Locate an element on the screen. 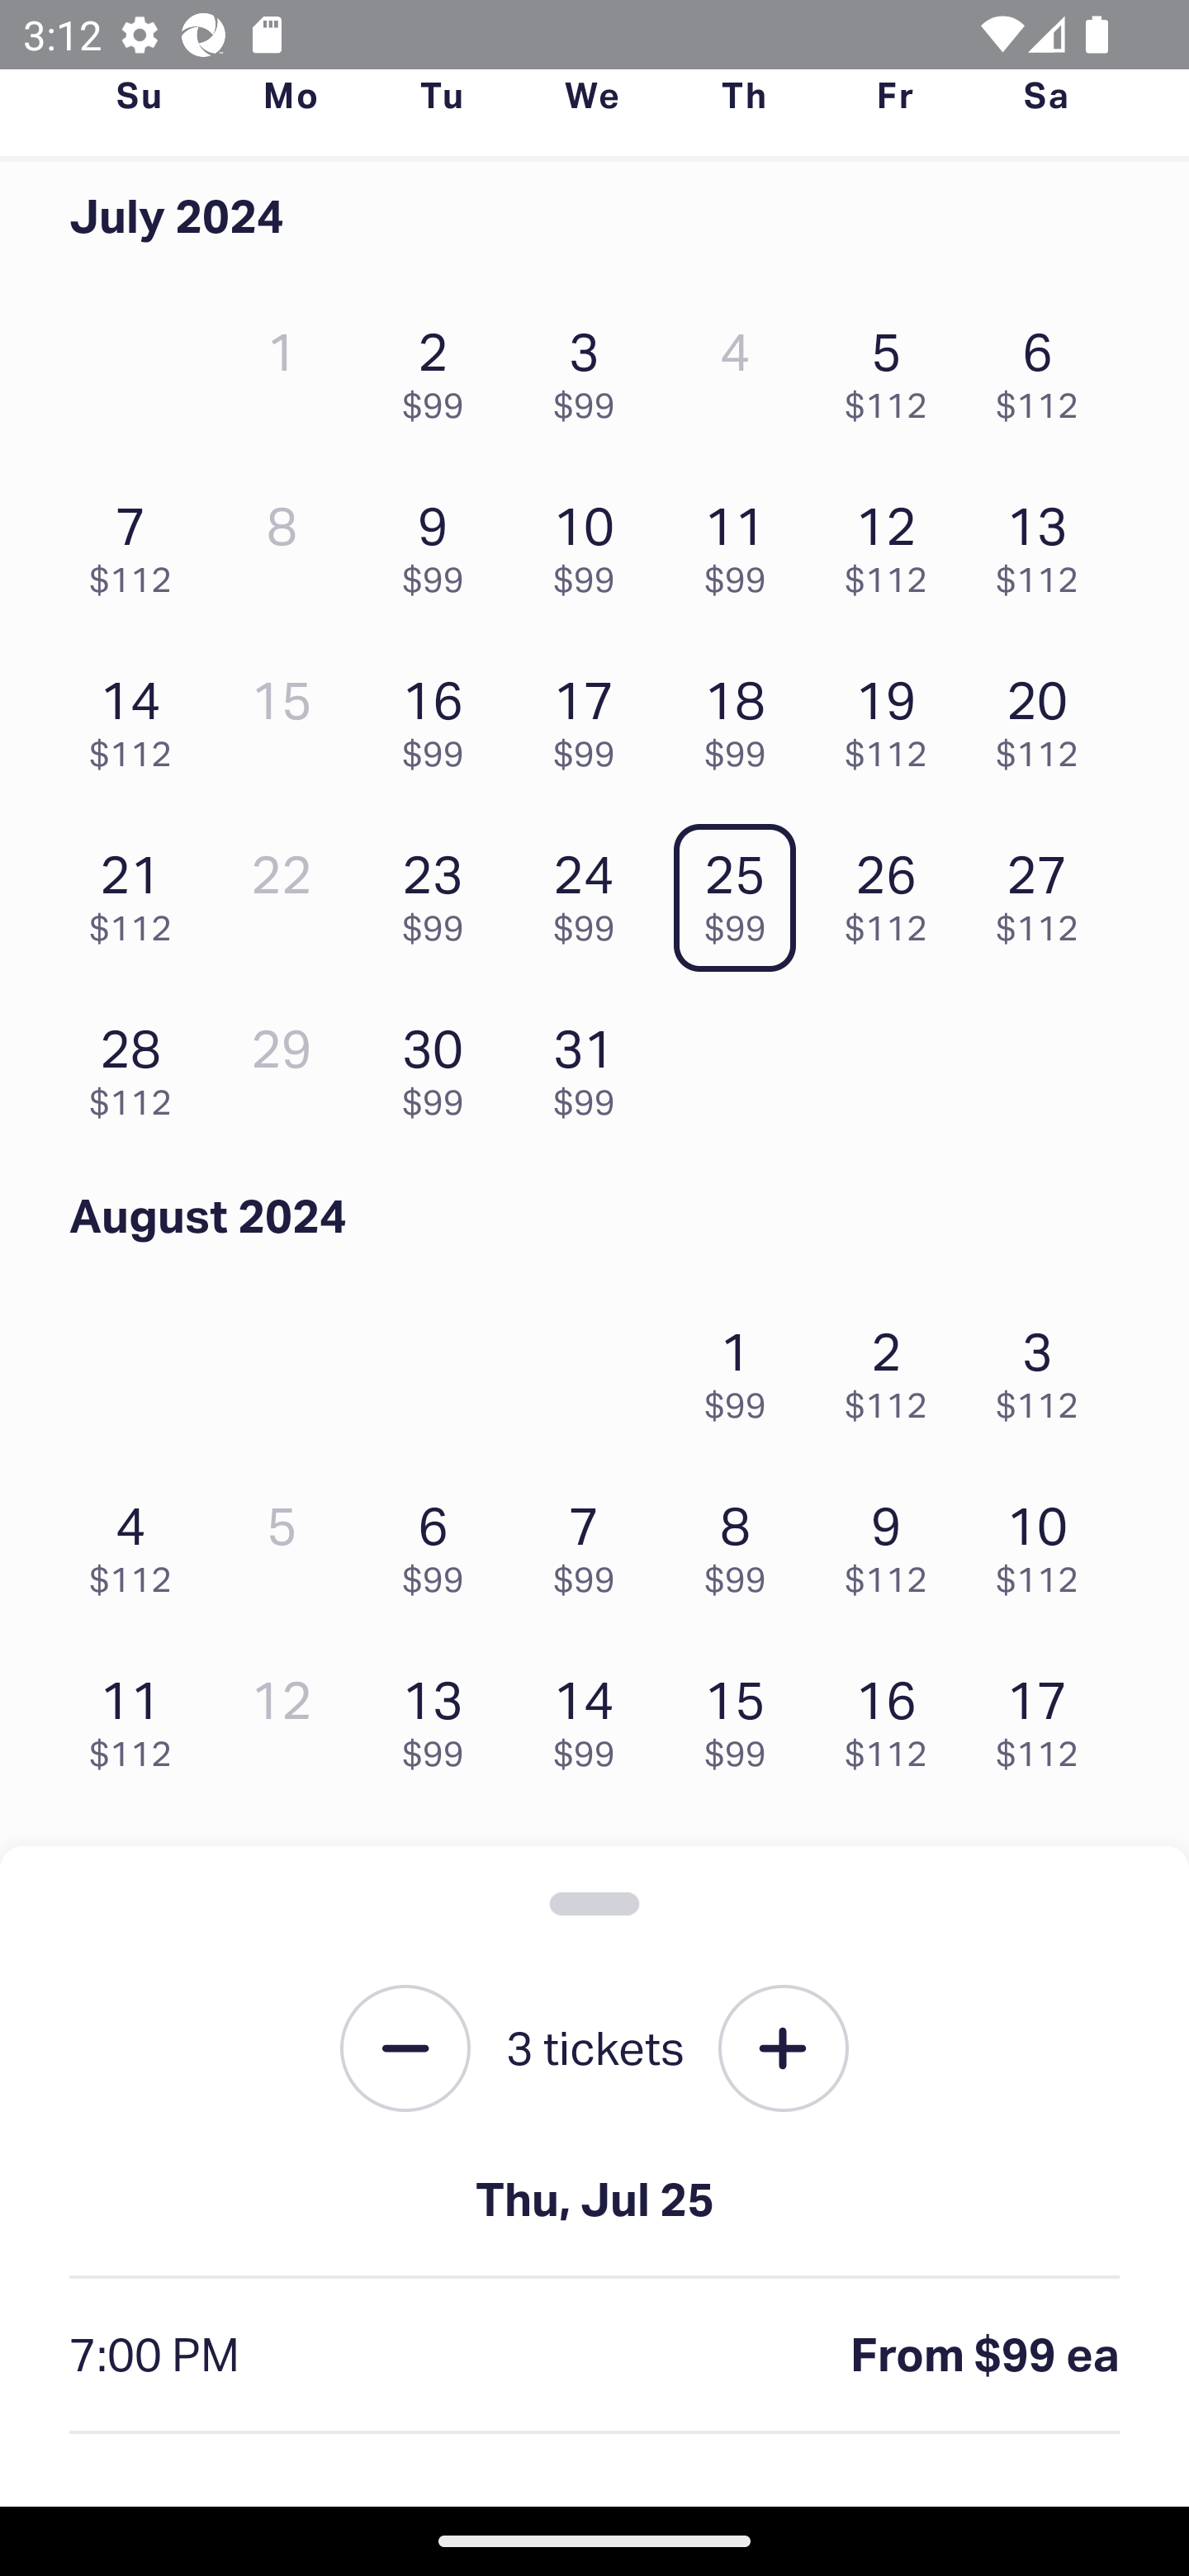 The height and width of the screenshot is (2576, 1189). 10 $112 is located at coordinates (1045, 1541).